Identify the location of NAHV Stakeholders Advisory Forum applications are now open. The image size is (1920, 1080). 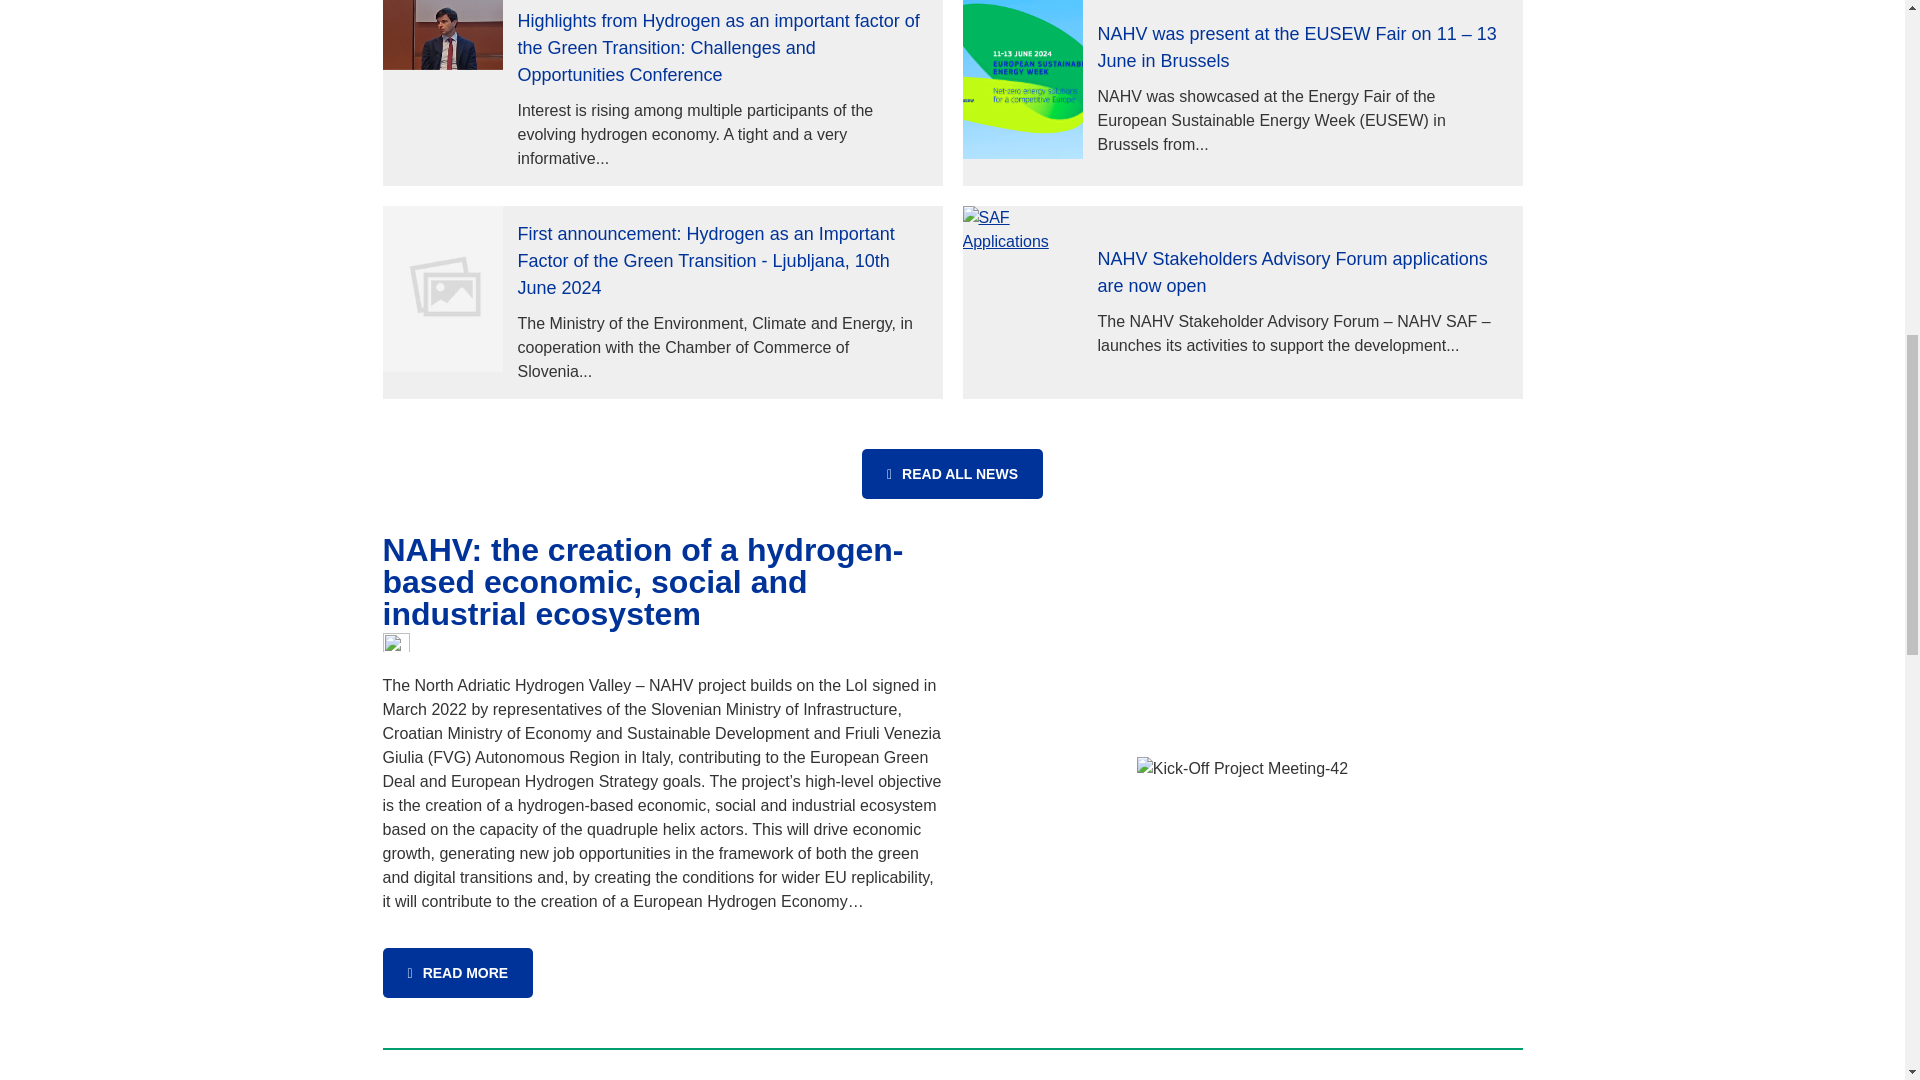
(1302, 273).